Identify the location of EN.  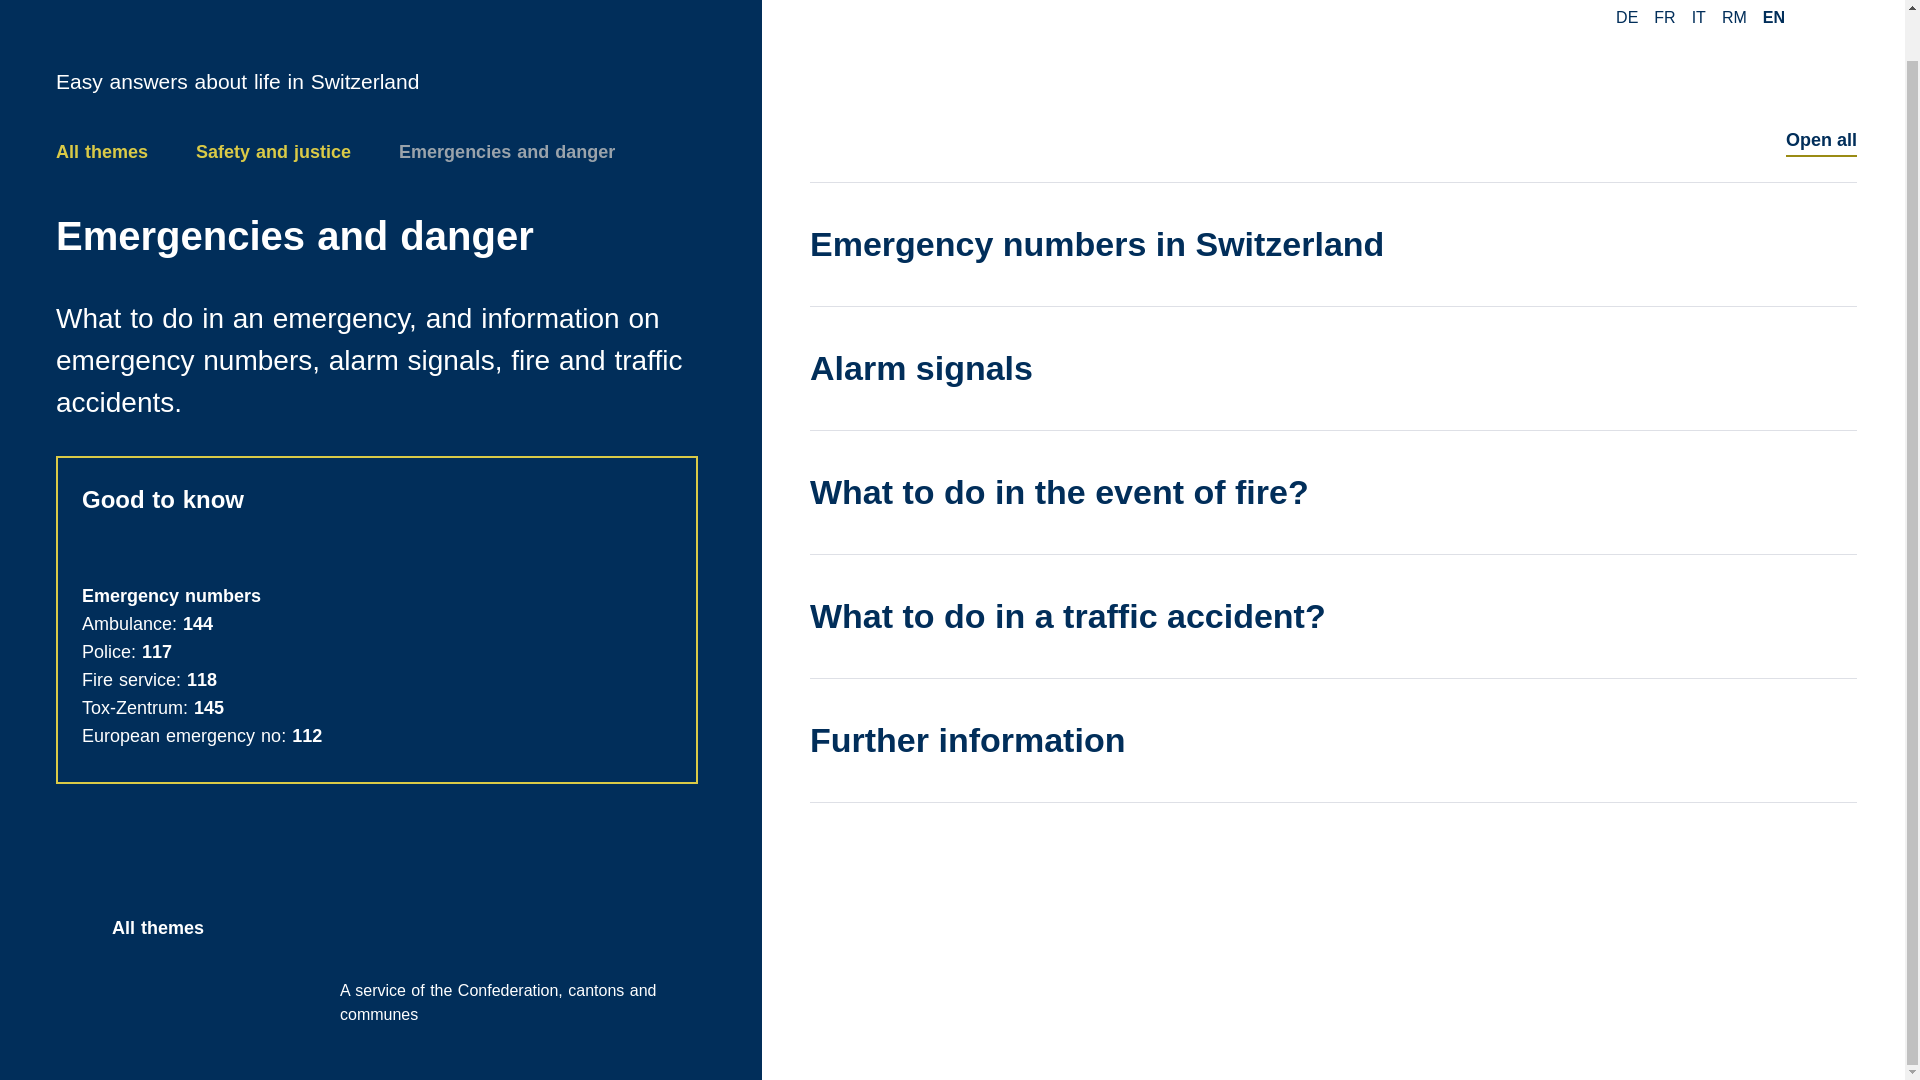
(1774, 18).